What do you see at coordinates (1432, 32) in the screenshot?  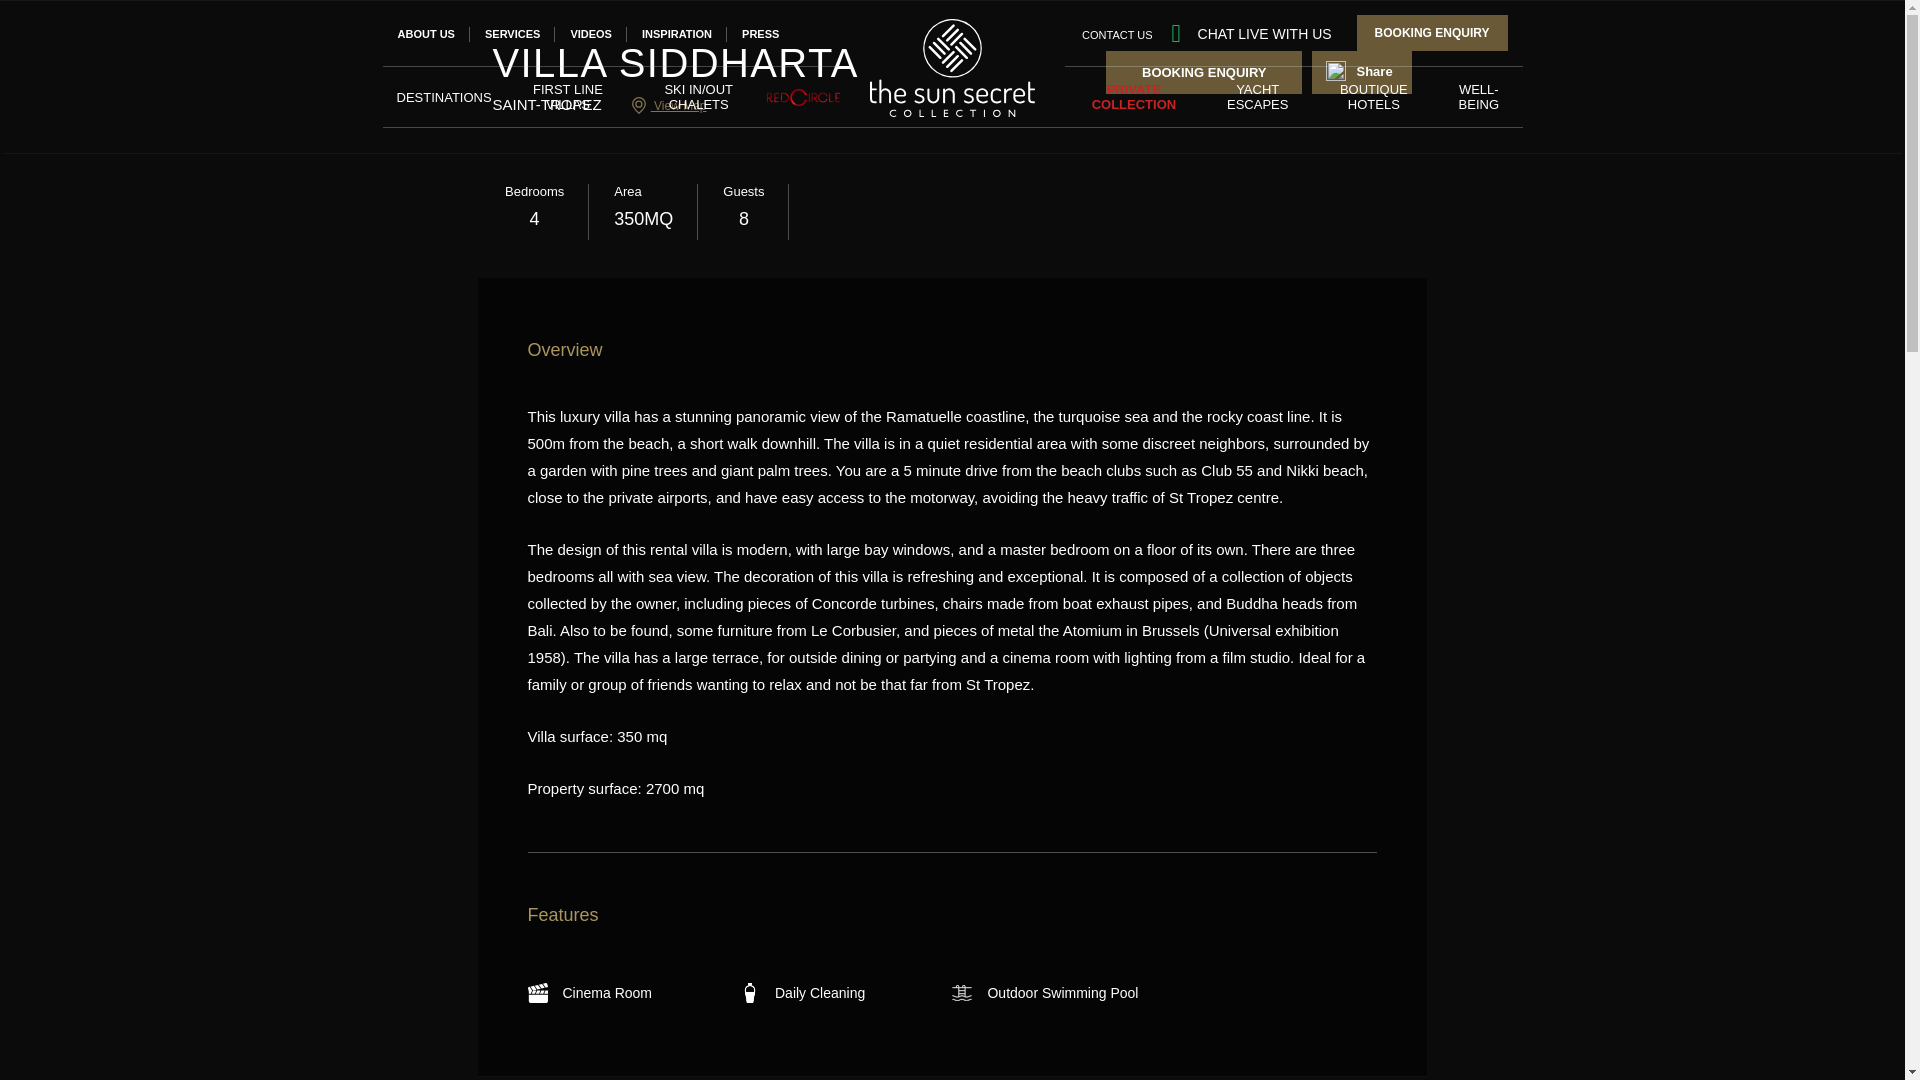 I see `BOOKING ENQUIRY` at bounding box center [1432, 32].